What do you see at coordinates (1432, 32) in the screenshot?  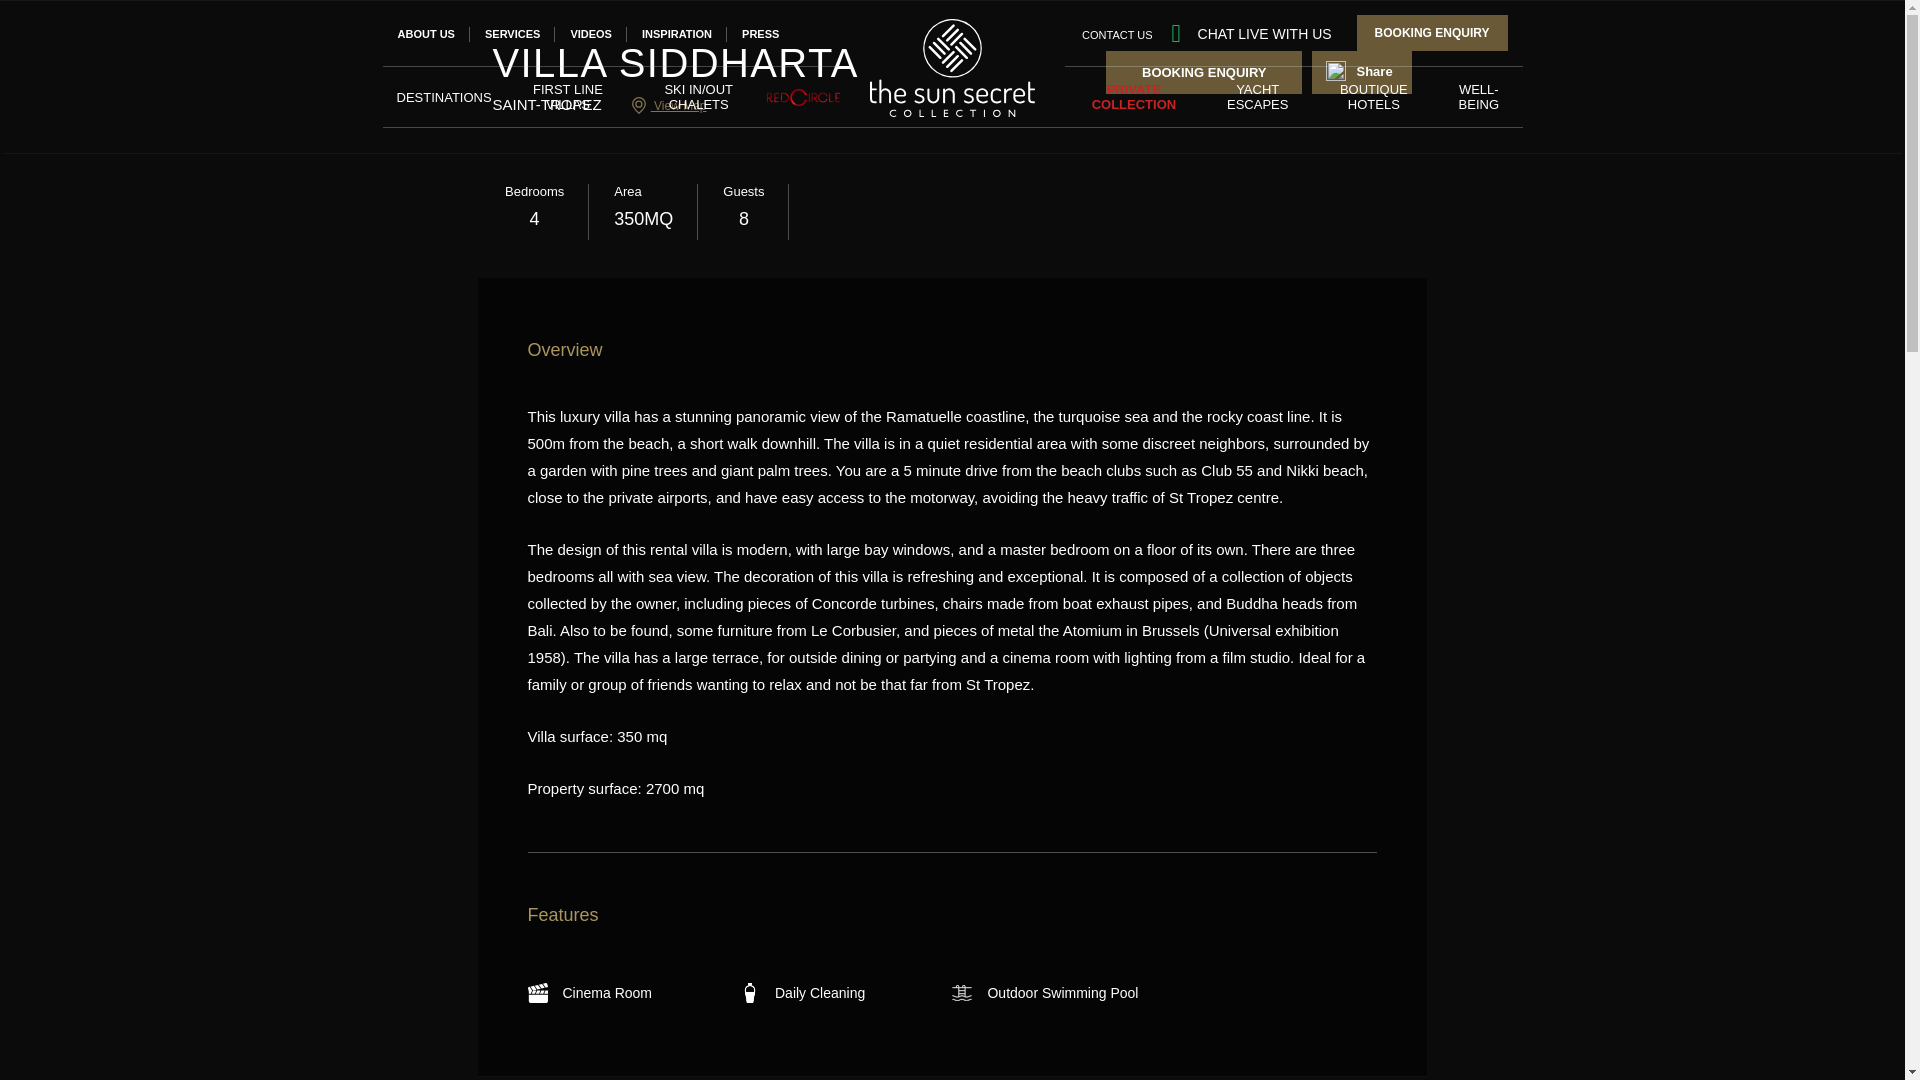 I see `BOOKING ENQUIRY` at bounding box center [1432, 32].